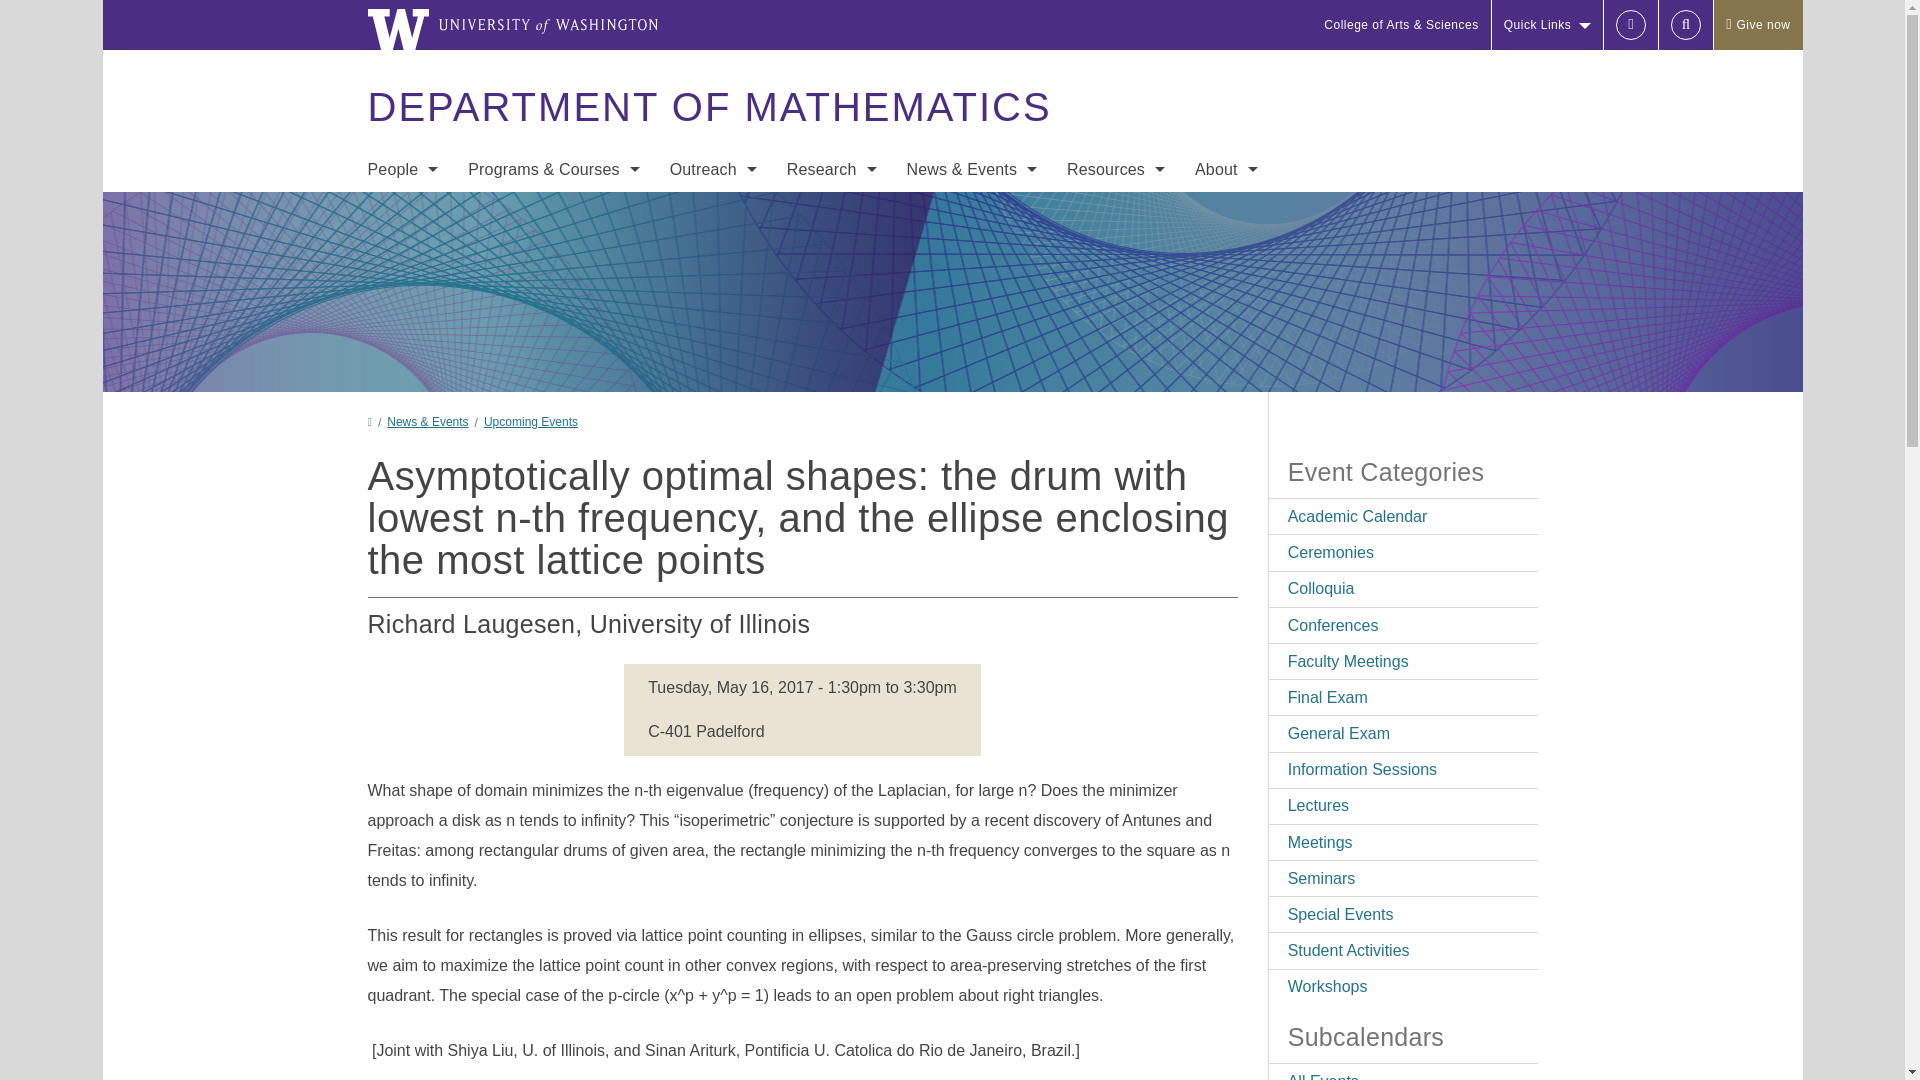 This screenshot has width=1920, height=1080. I want to click on Teaching Assistants, so click(402, 372).